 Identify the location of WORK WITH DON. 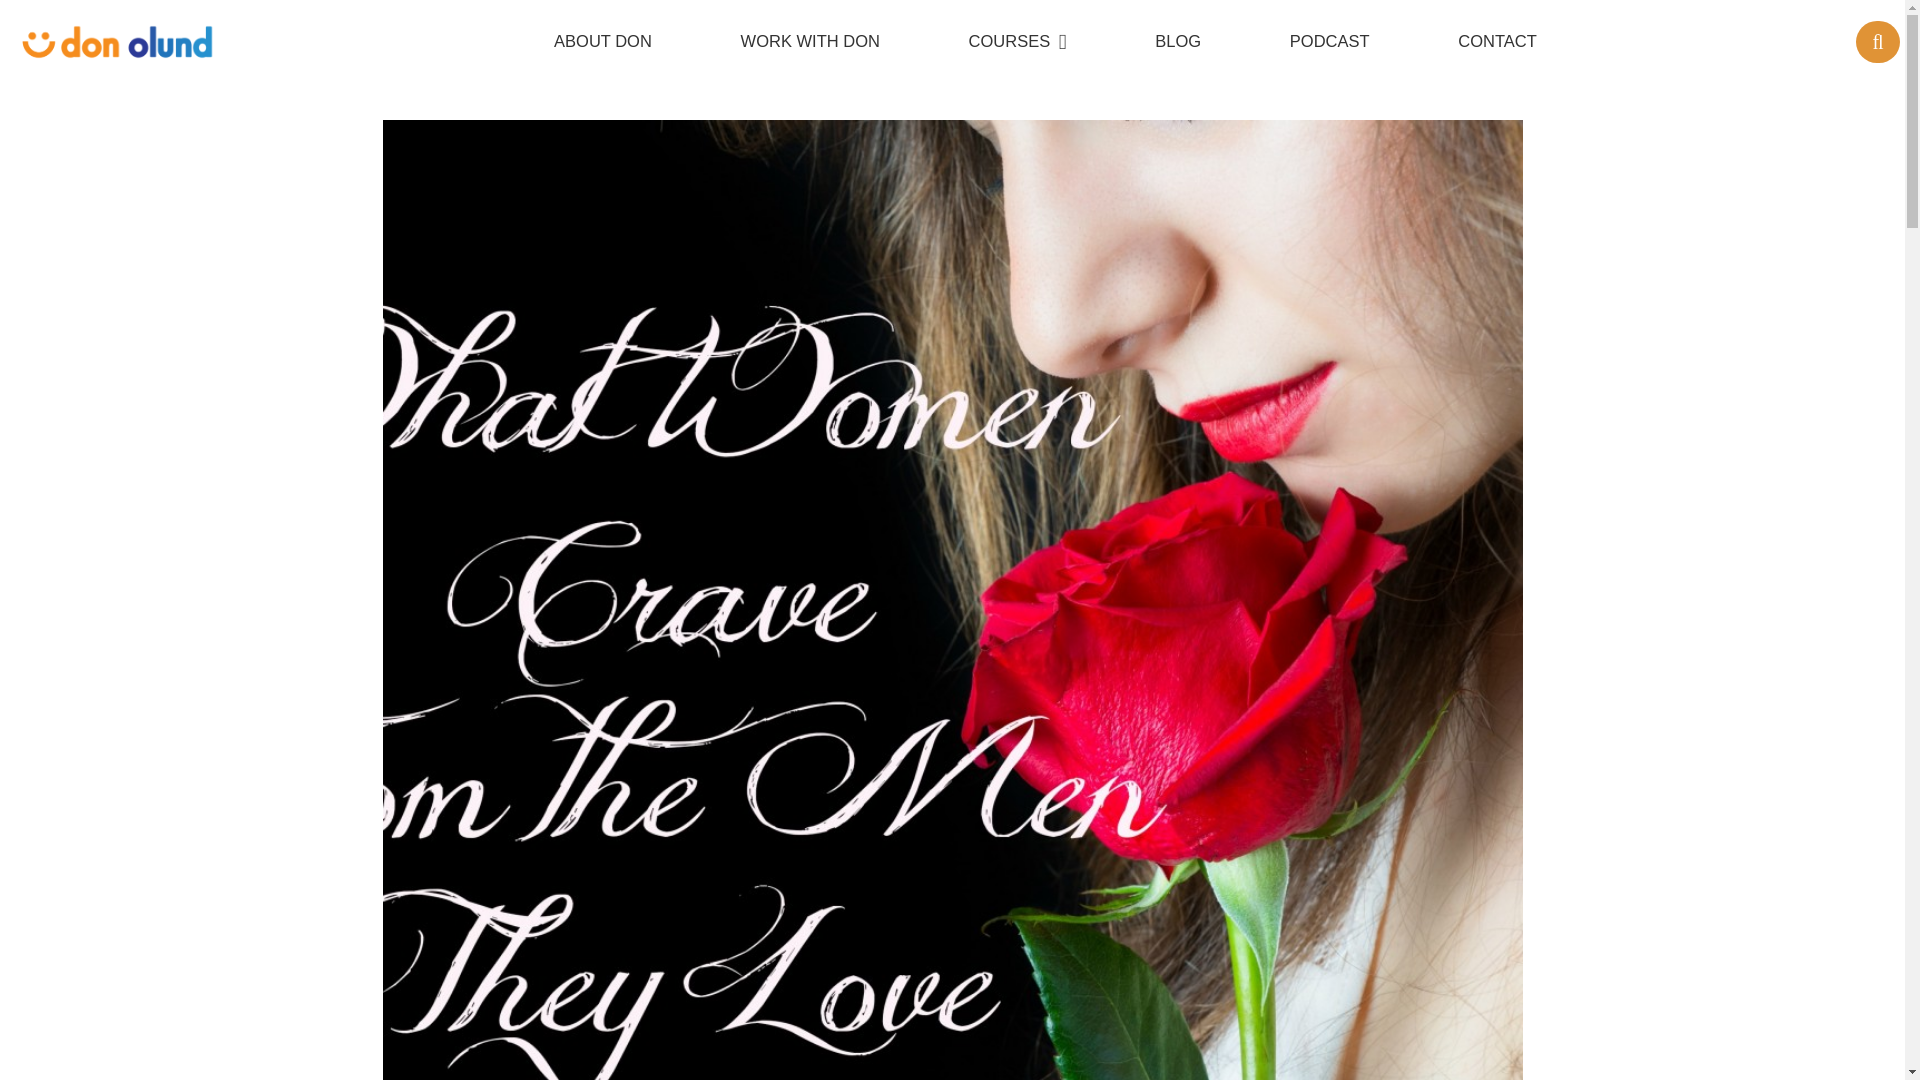
(809, 42).